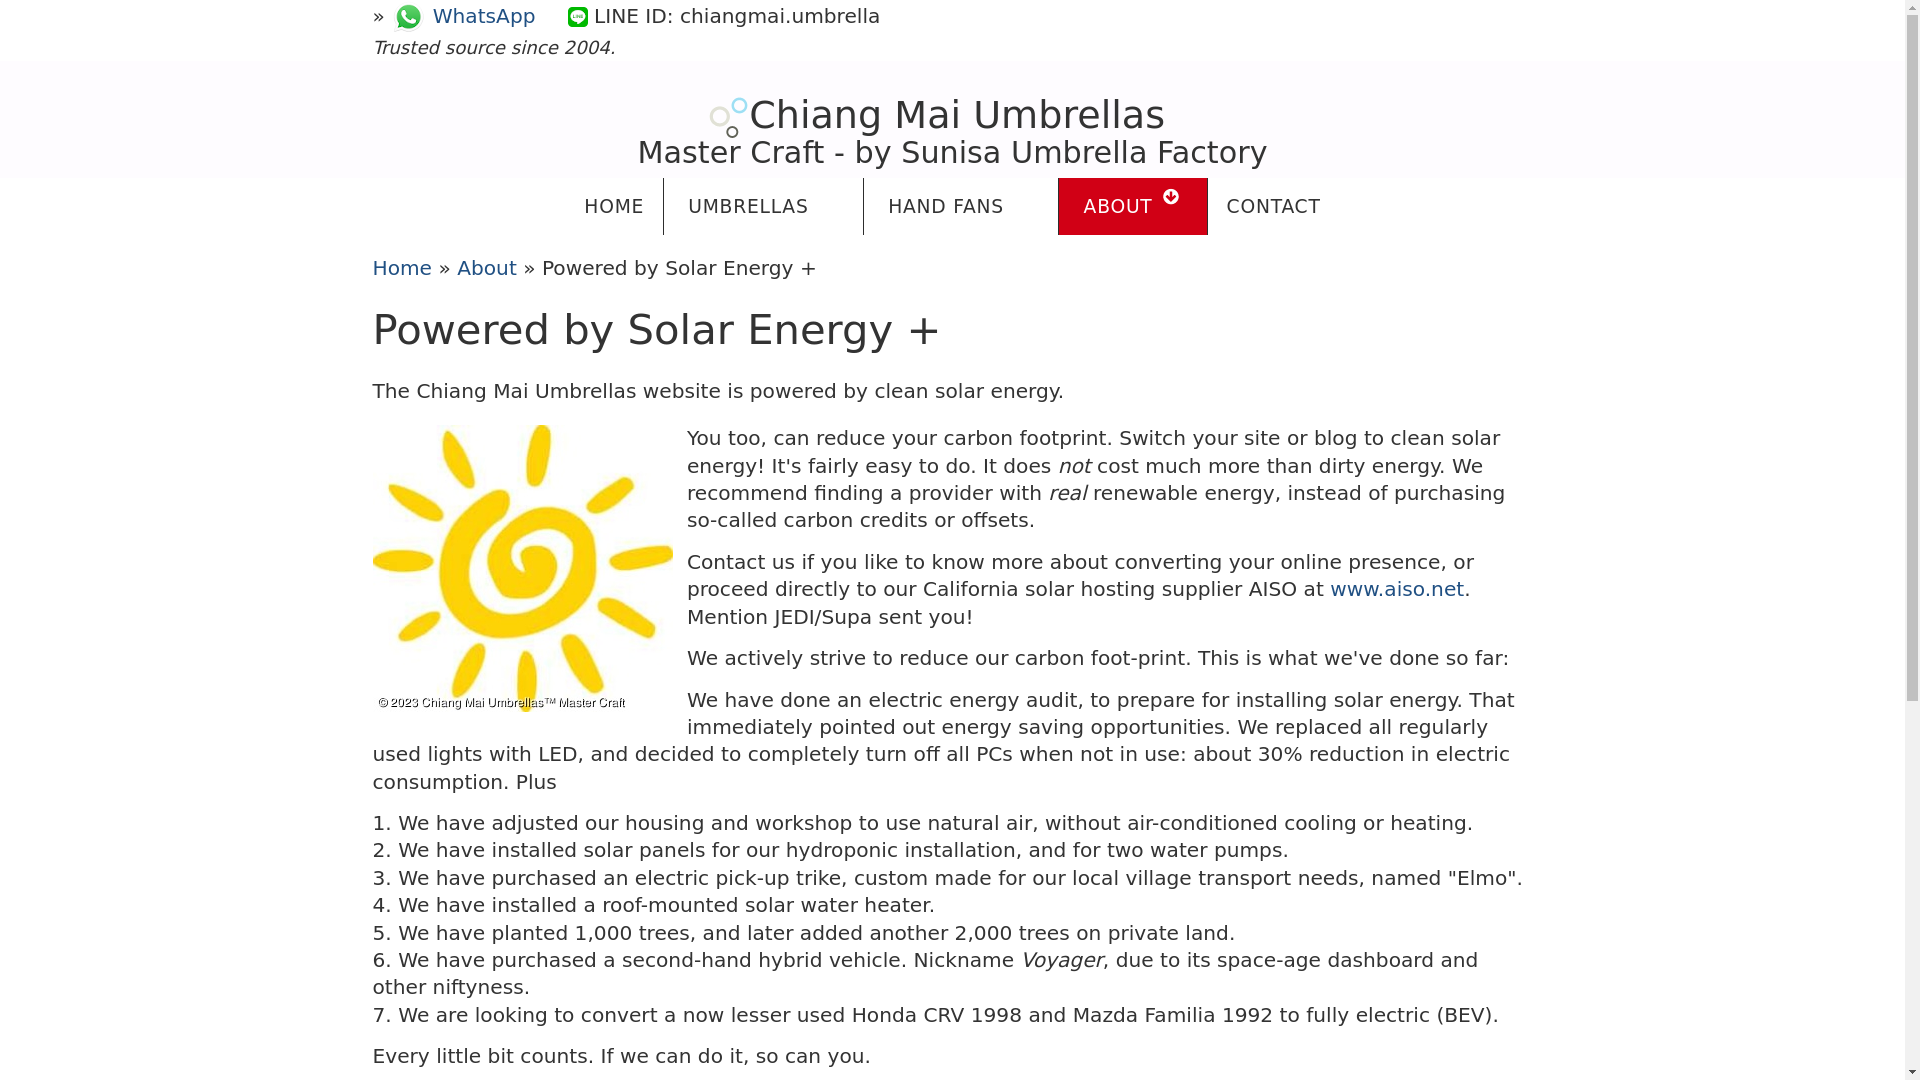 Image resolution: width=1920 pixels, height=1080 pixels. What do you see at coordinates (1274, 206) in the screenshot?
I see `CONTACT` at bounding box center [1274, 206].